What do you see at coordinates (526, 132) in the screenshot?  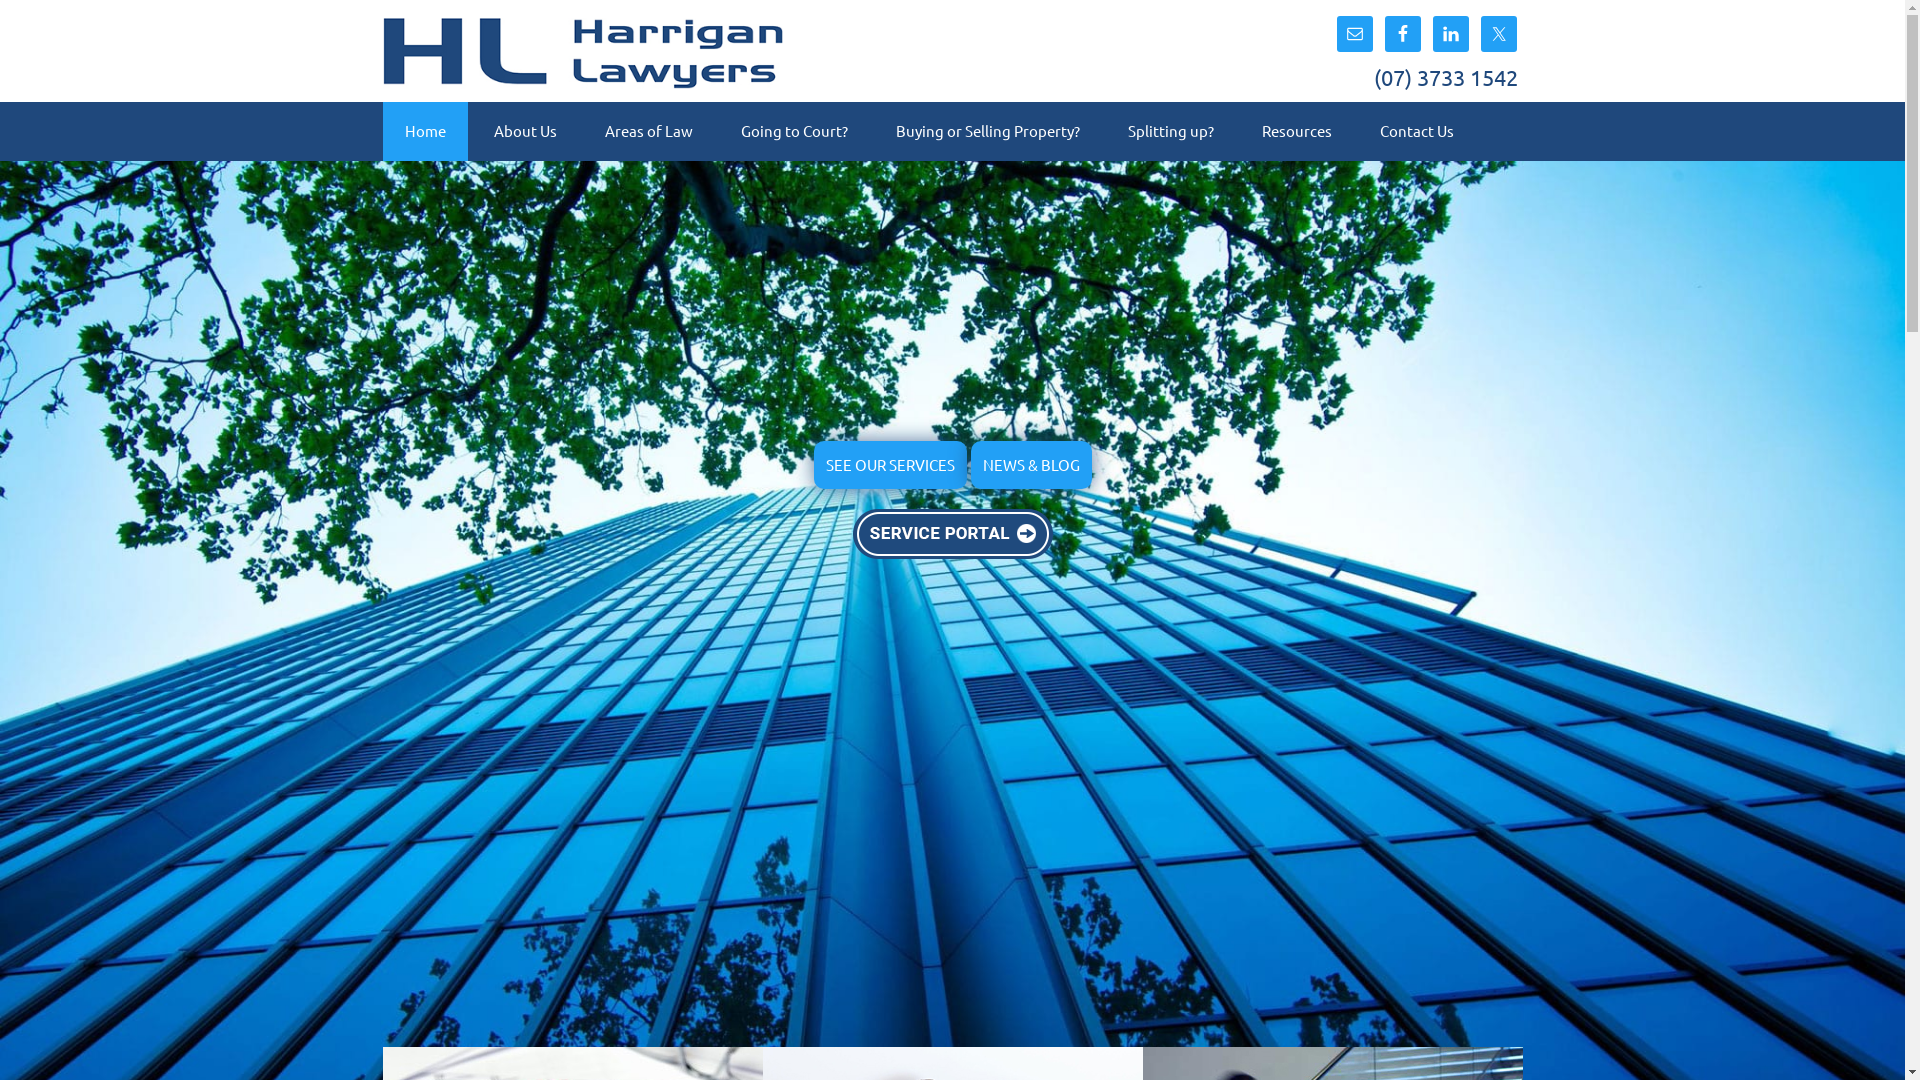 I see `About Us` at bounding box center [526, 132].